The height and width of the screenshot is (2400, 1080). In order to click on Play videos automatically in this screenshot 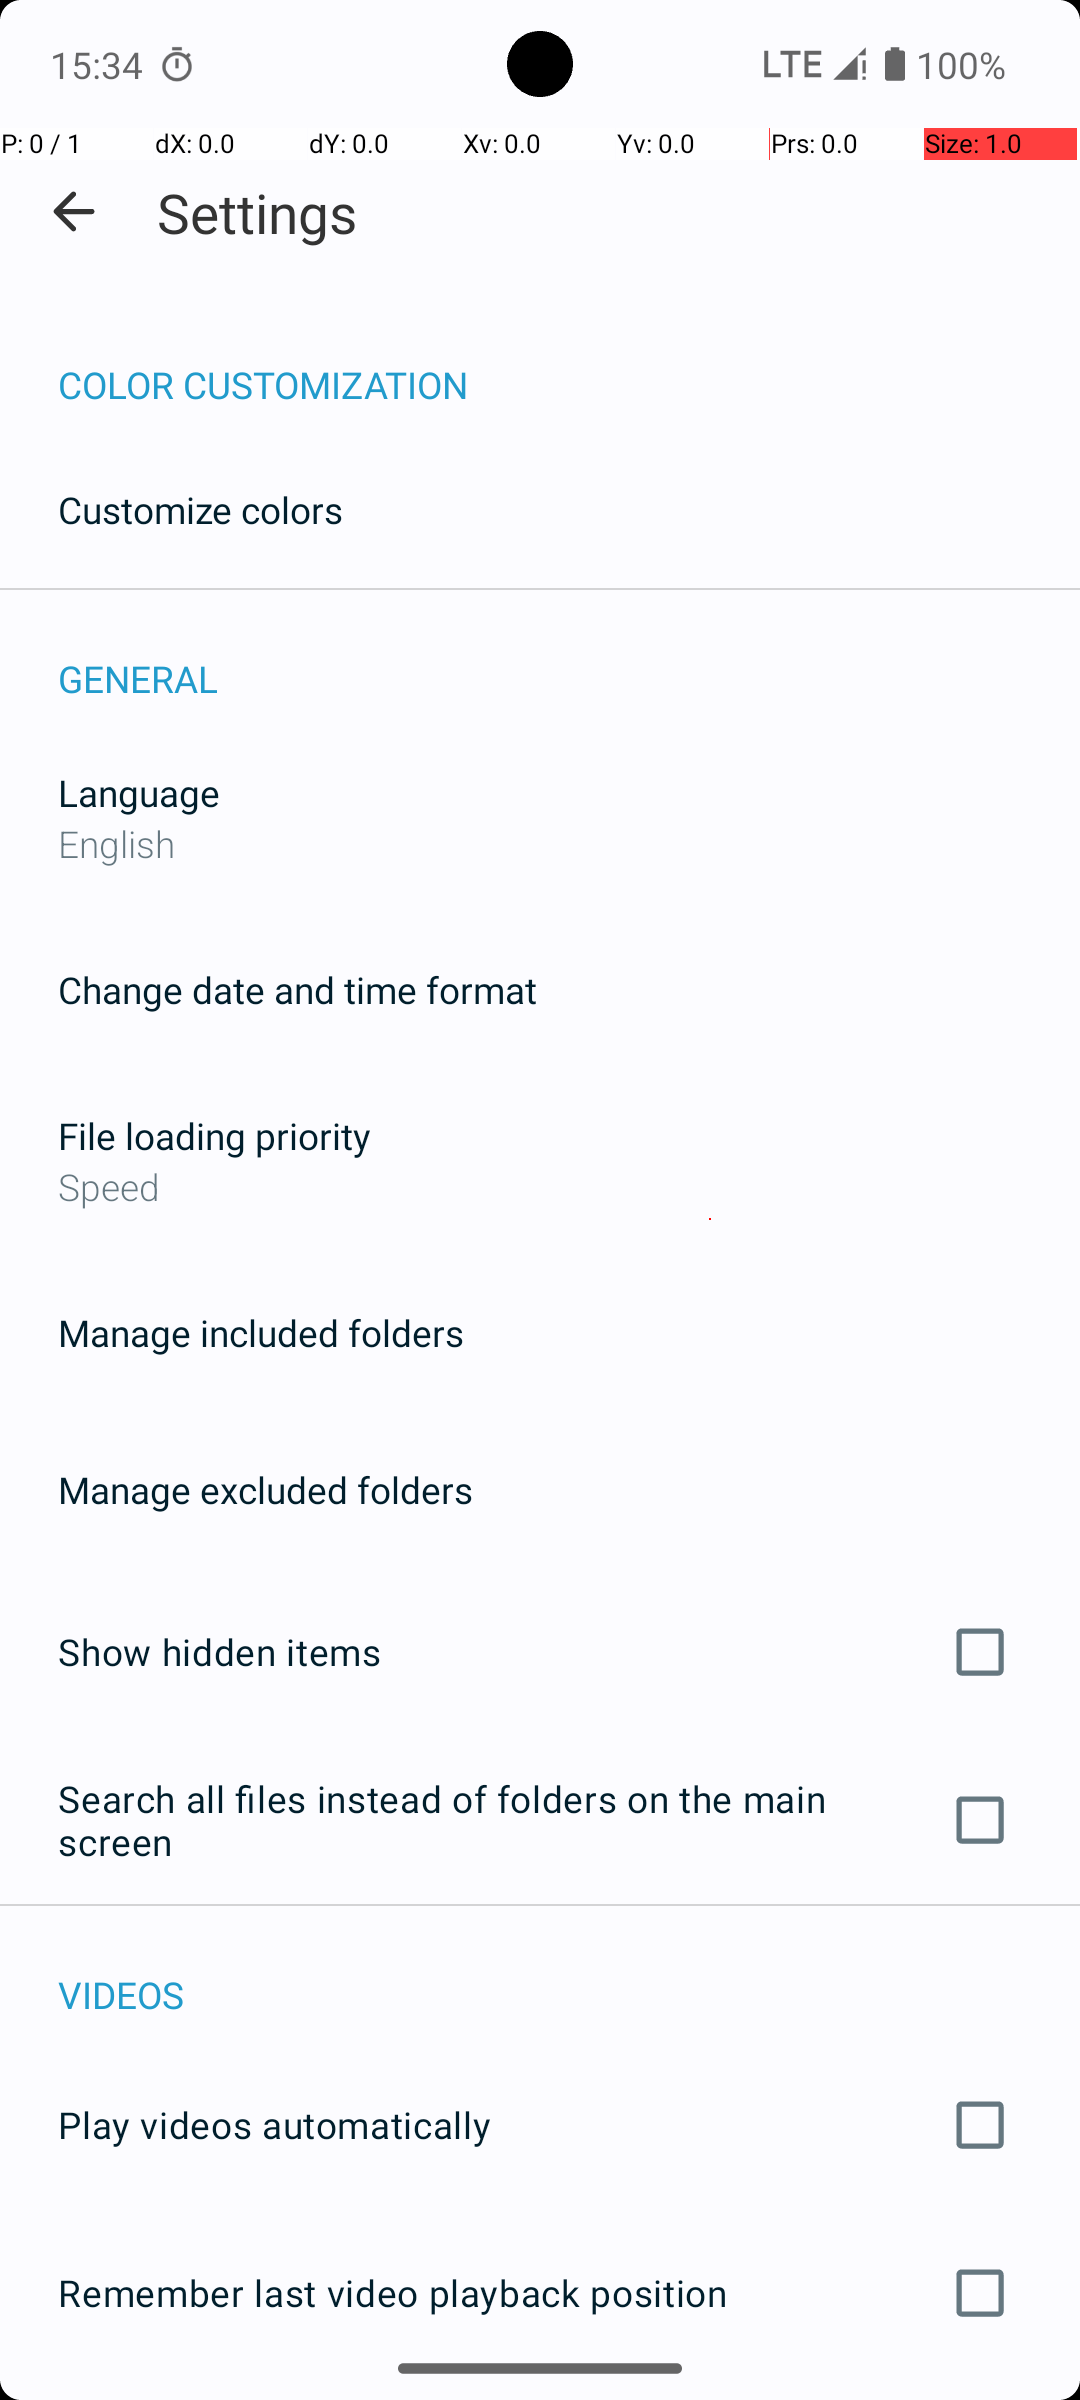, I will do `click(540, 2125)`.